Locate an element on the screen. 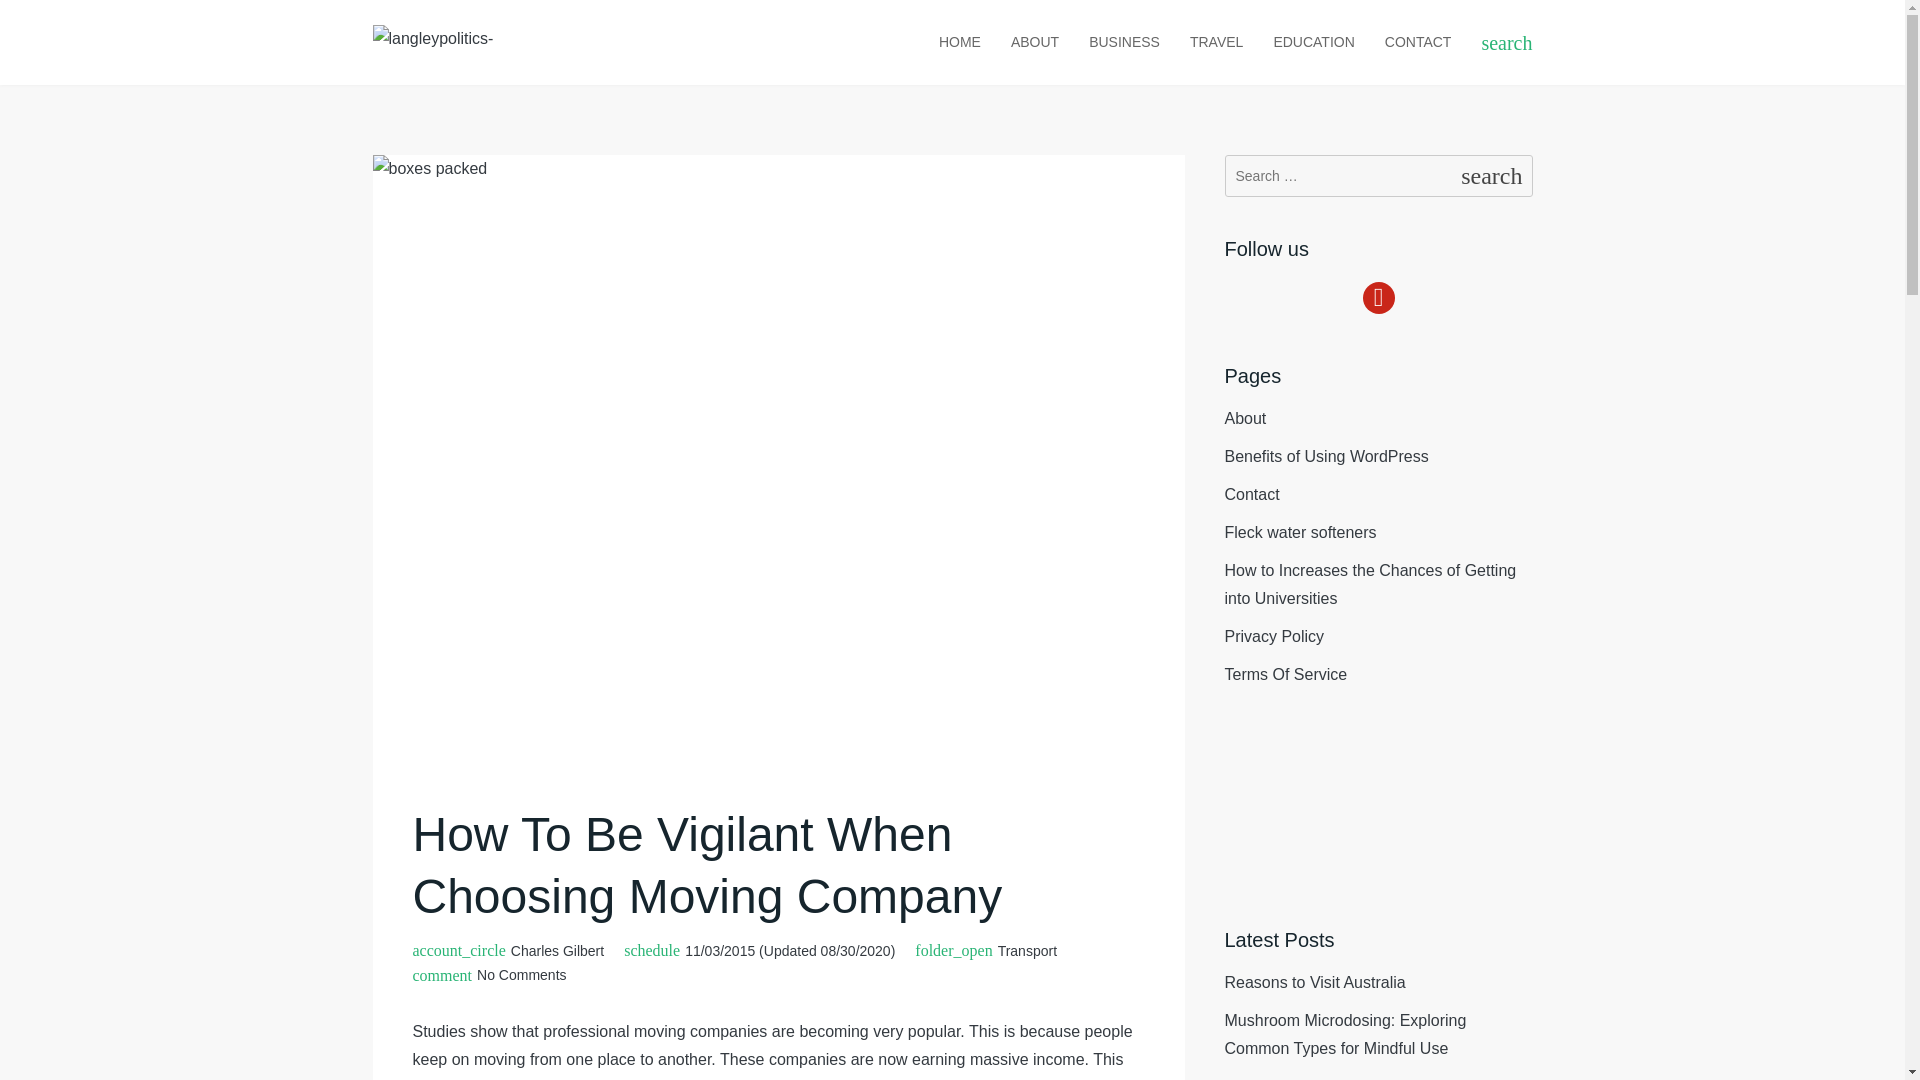 The width and height of the screenshot is (1920, 1080). Charles Gilbert is located at coordinates (557, 950).